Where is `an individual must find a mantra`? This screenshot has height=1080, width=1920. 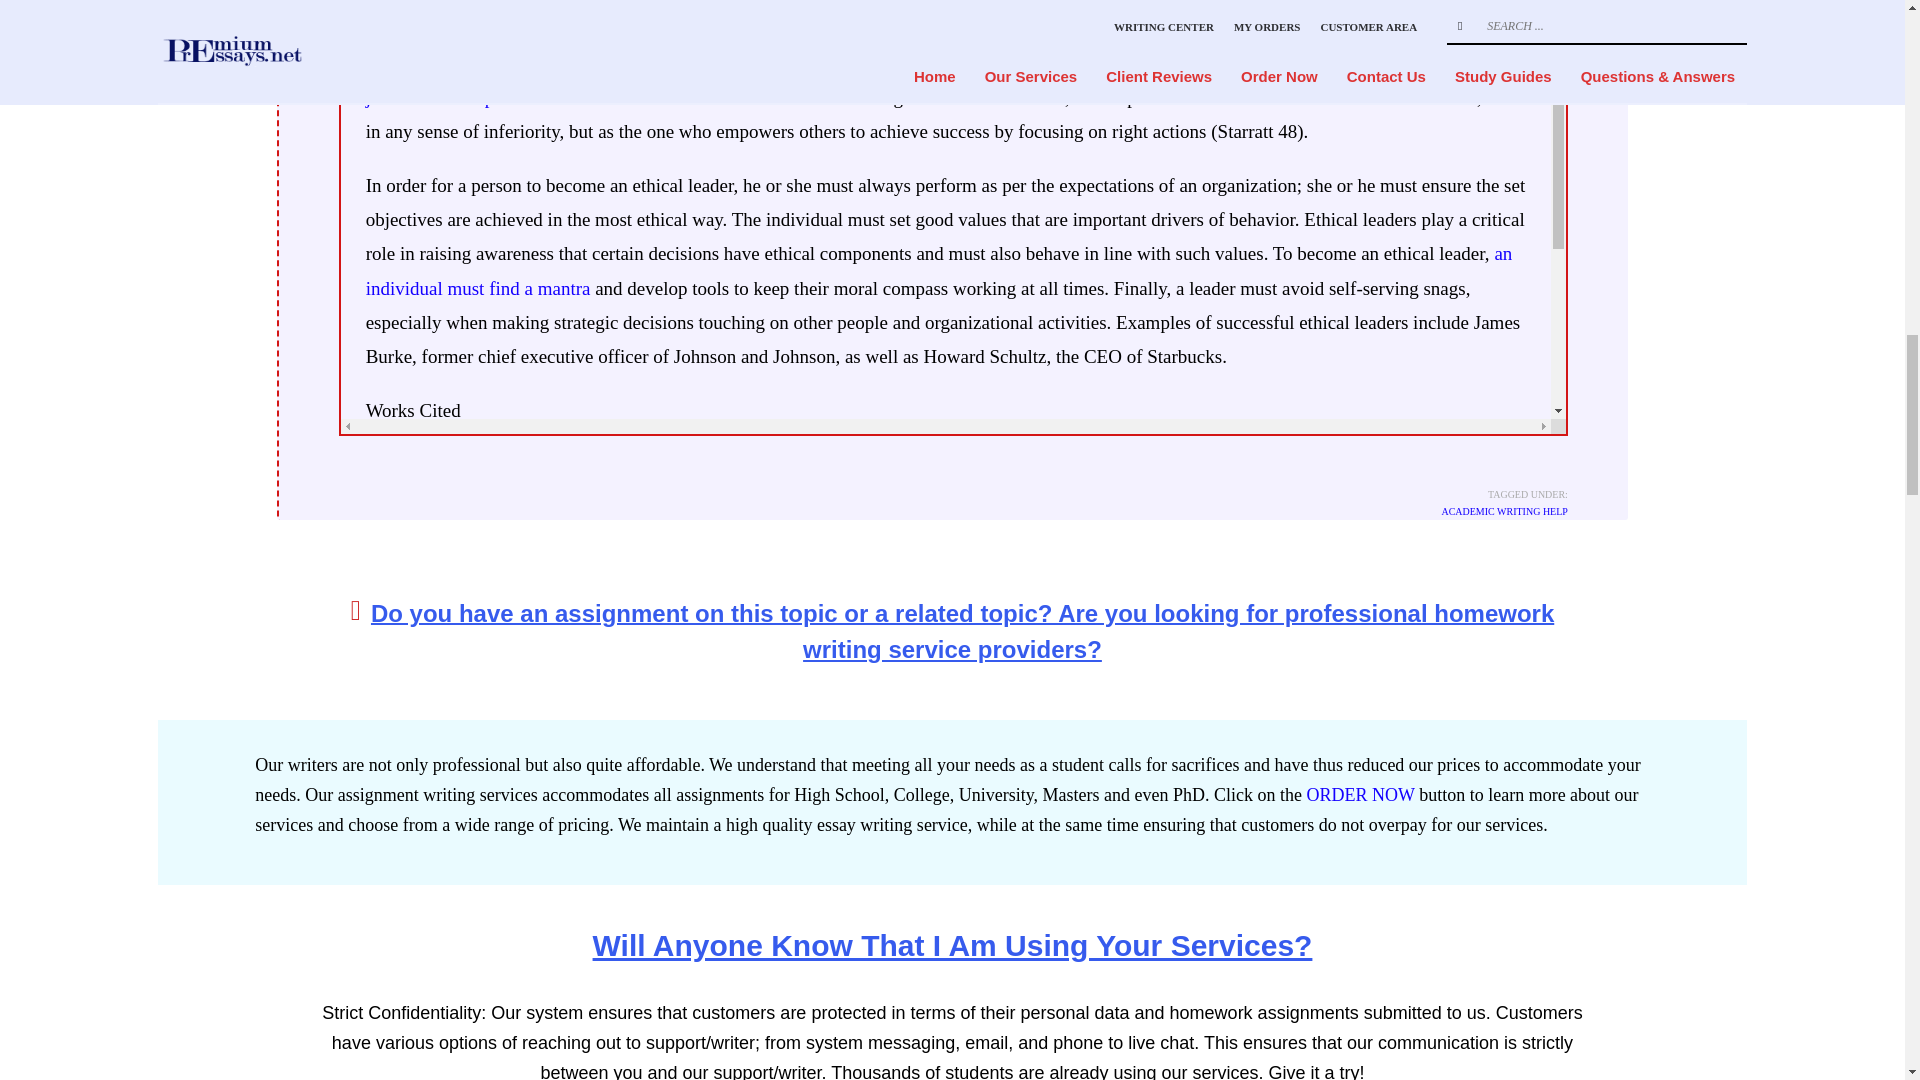
an individual must find a mantra is located at coordinates (939, 270).